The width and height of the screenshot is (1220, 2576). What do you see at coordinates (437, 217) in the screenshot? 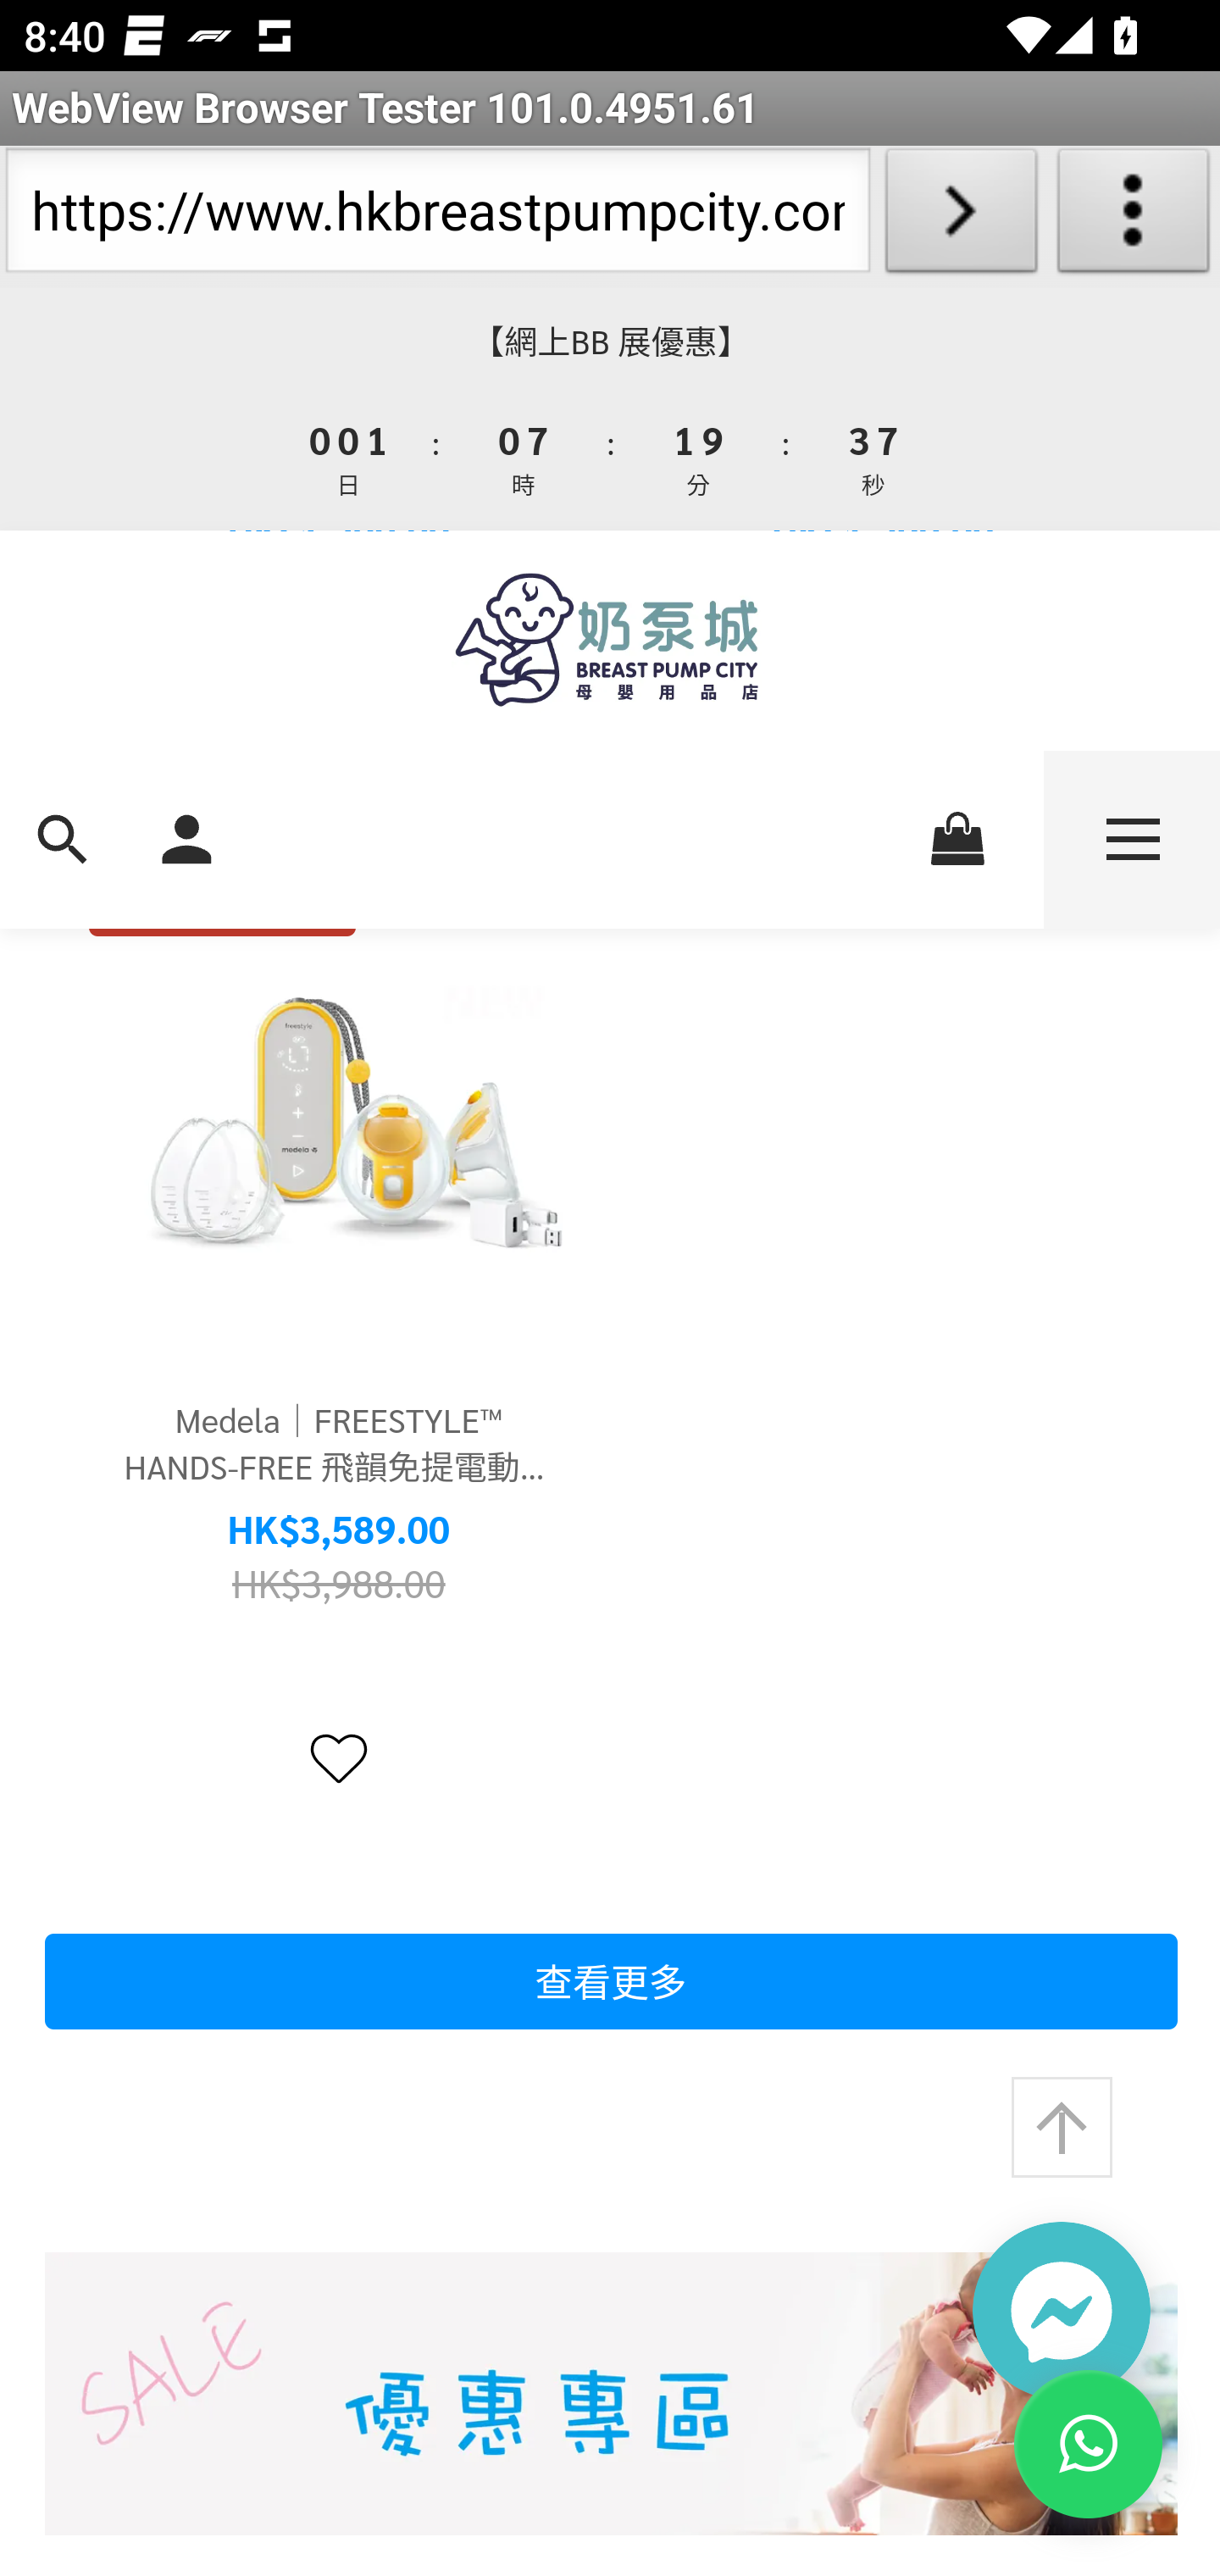
I see `https://www.hkbreastpumpcity.com/` at bounding box center [437, 217].